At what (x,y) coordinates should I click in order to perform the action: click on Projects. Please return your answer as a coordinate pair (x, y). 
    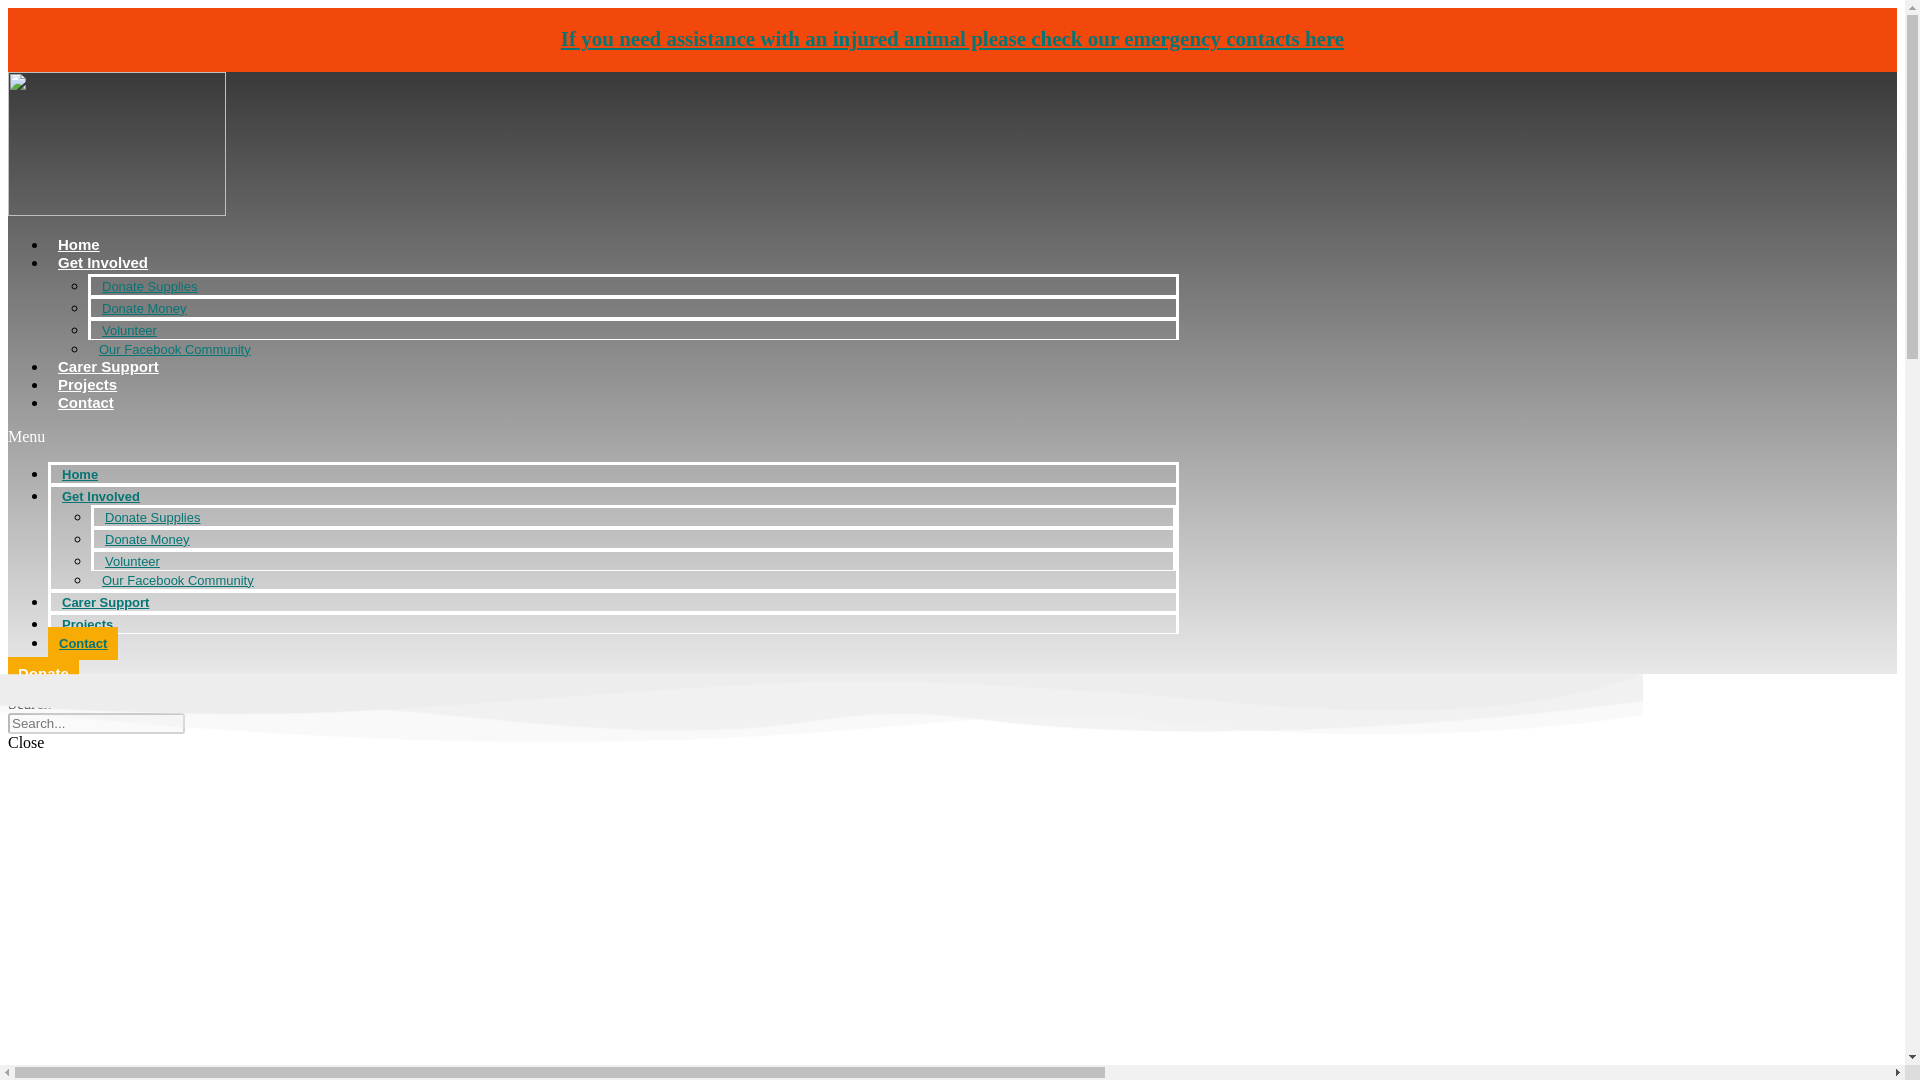
    Looking at the image, I should click on (88, 624).